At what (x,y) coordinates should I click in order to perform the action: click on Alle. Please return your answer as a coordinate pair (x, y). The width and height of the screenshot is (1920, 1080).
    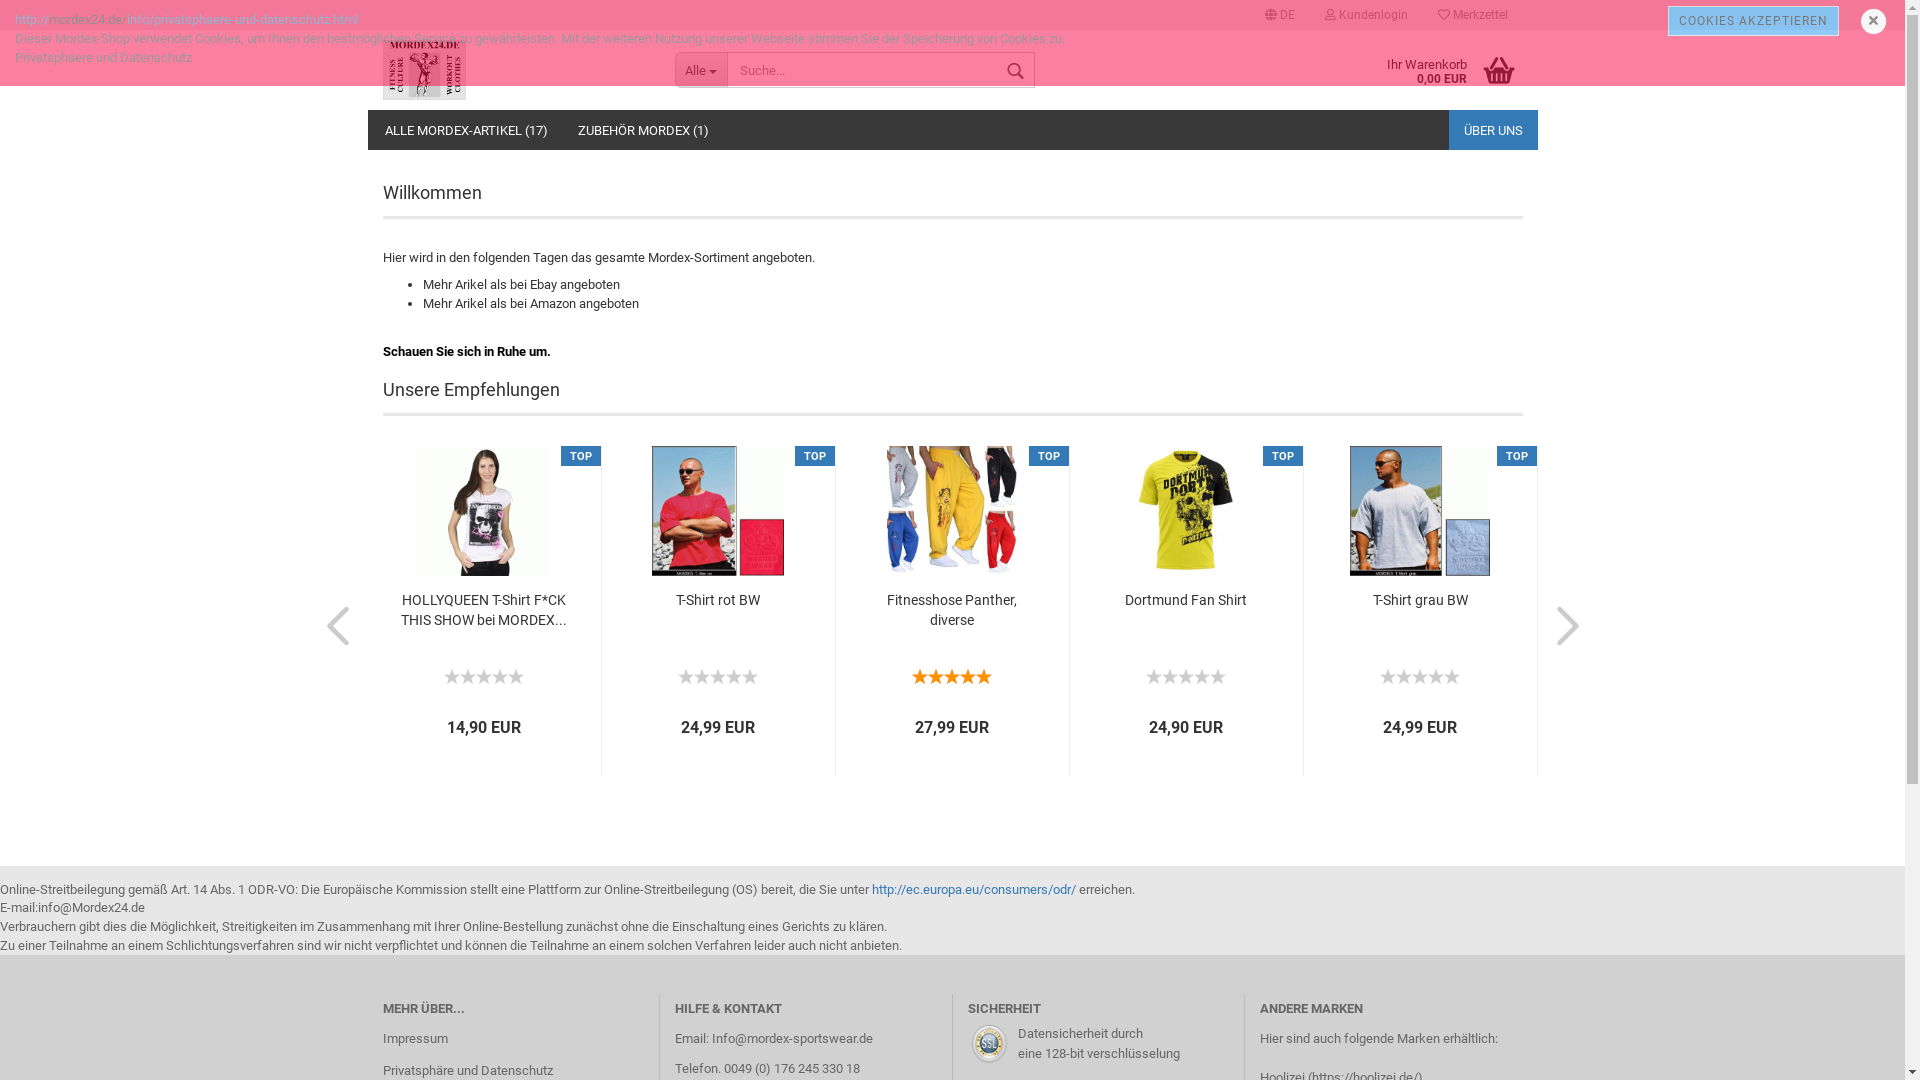
    Looking at the image, I should click on (701, 70).